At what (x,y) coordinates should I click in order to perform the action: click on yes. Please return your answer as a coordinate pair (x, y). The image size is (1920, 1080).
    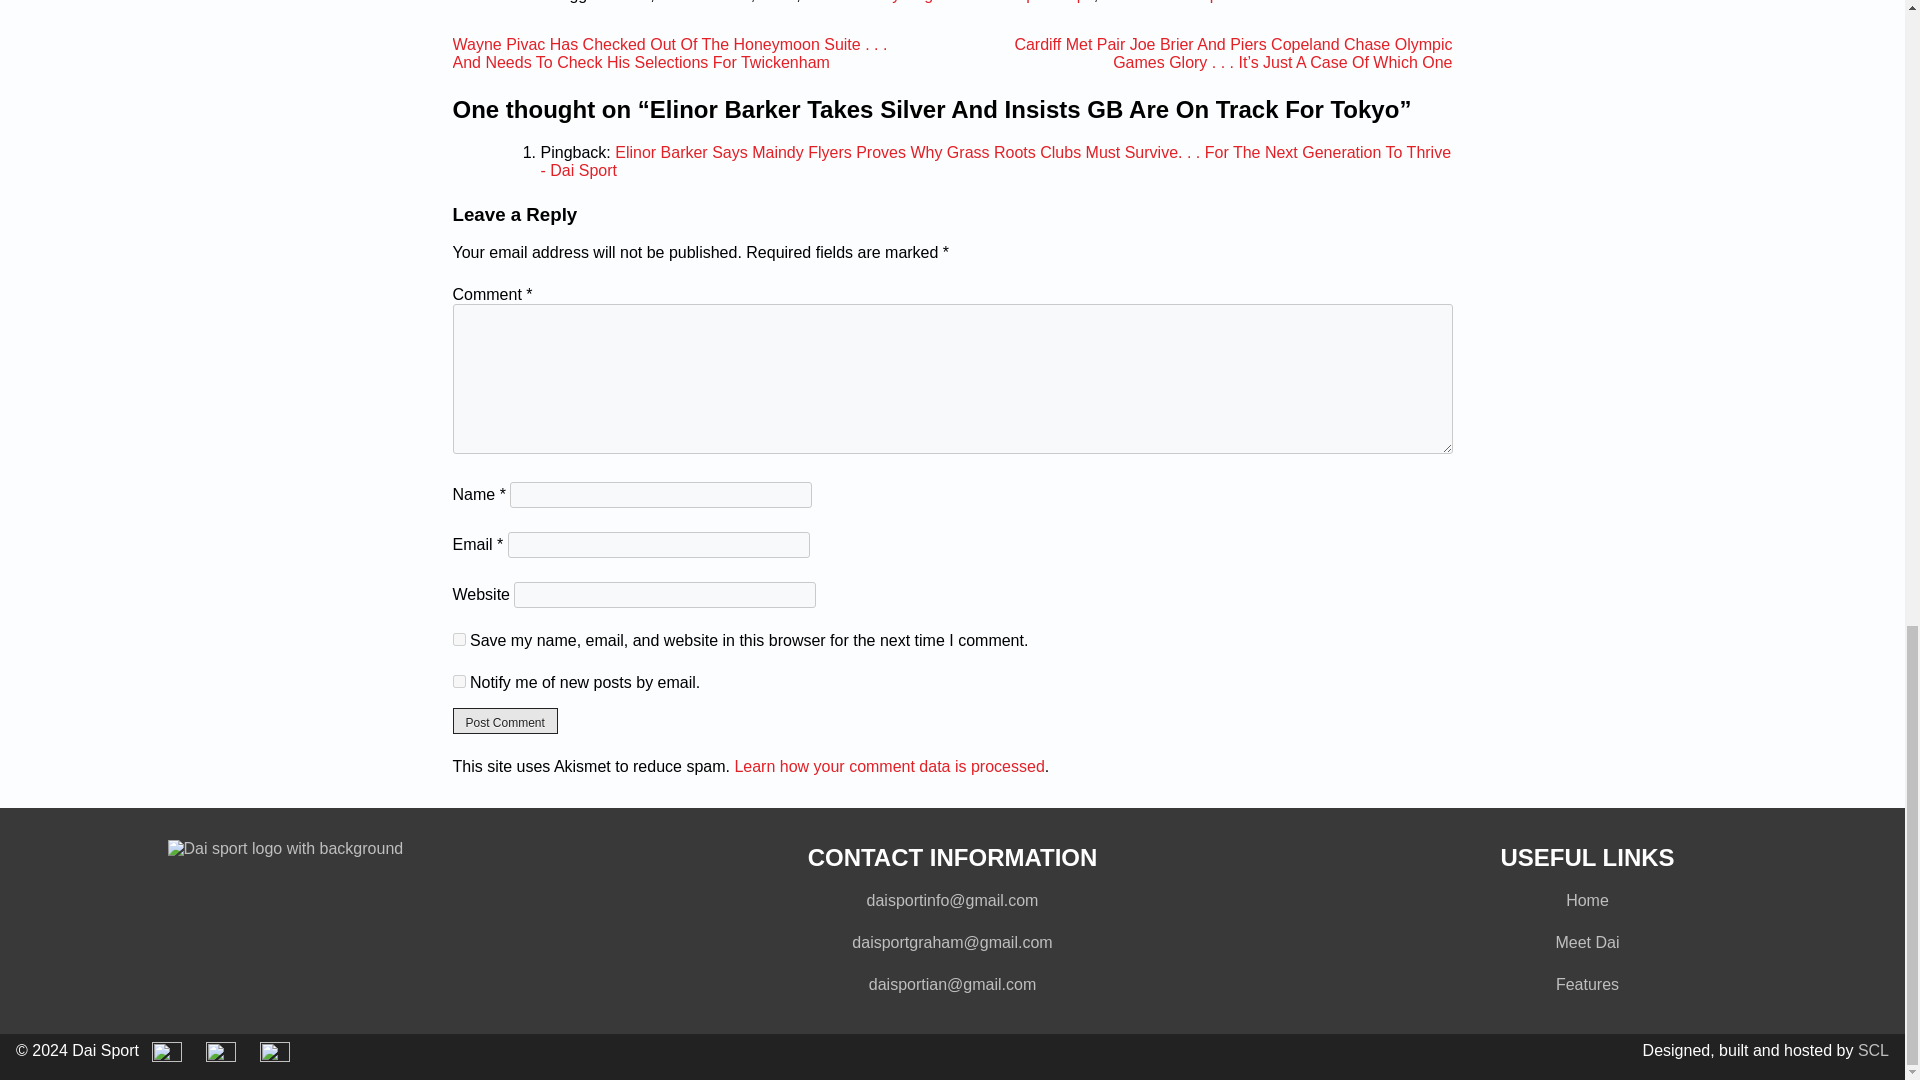
    Looking at the image, I should click on (458, 638).